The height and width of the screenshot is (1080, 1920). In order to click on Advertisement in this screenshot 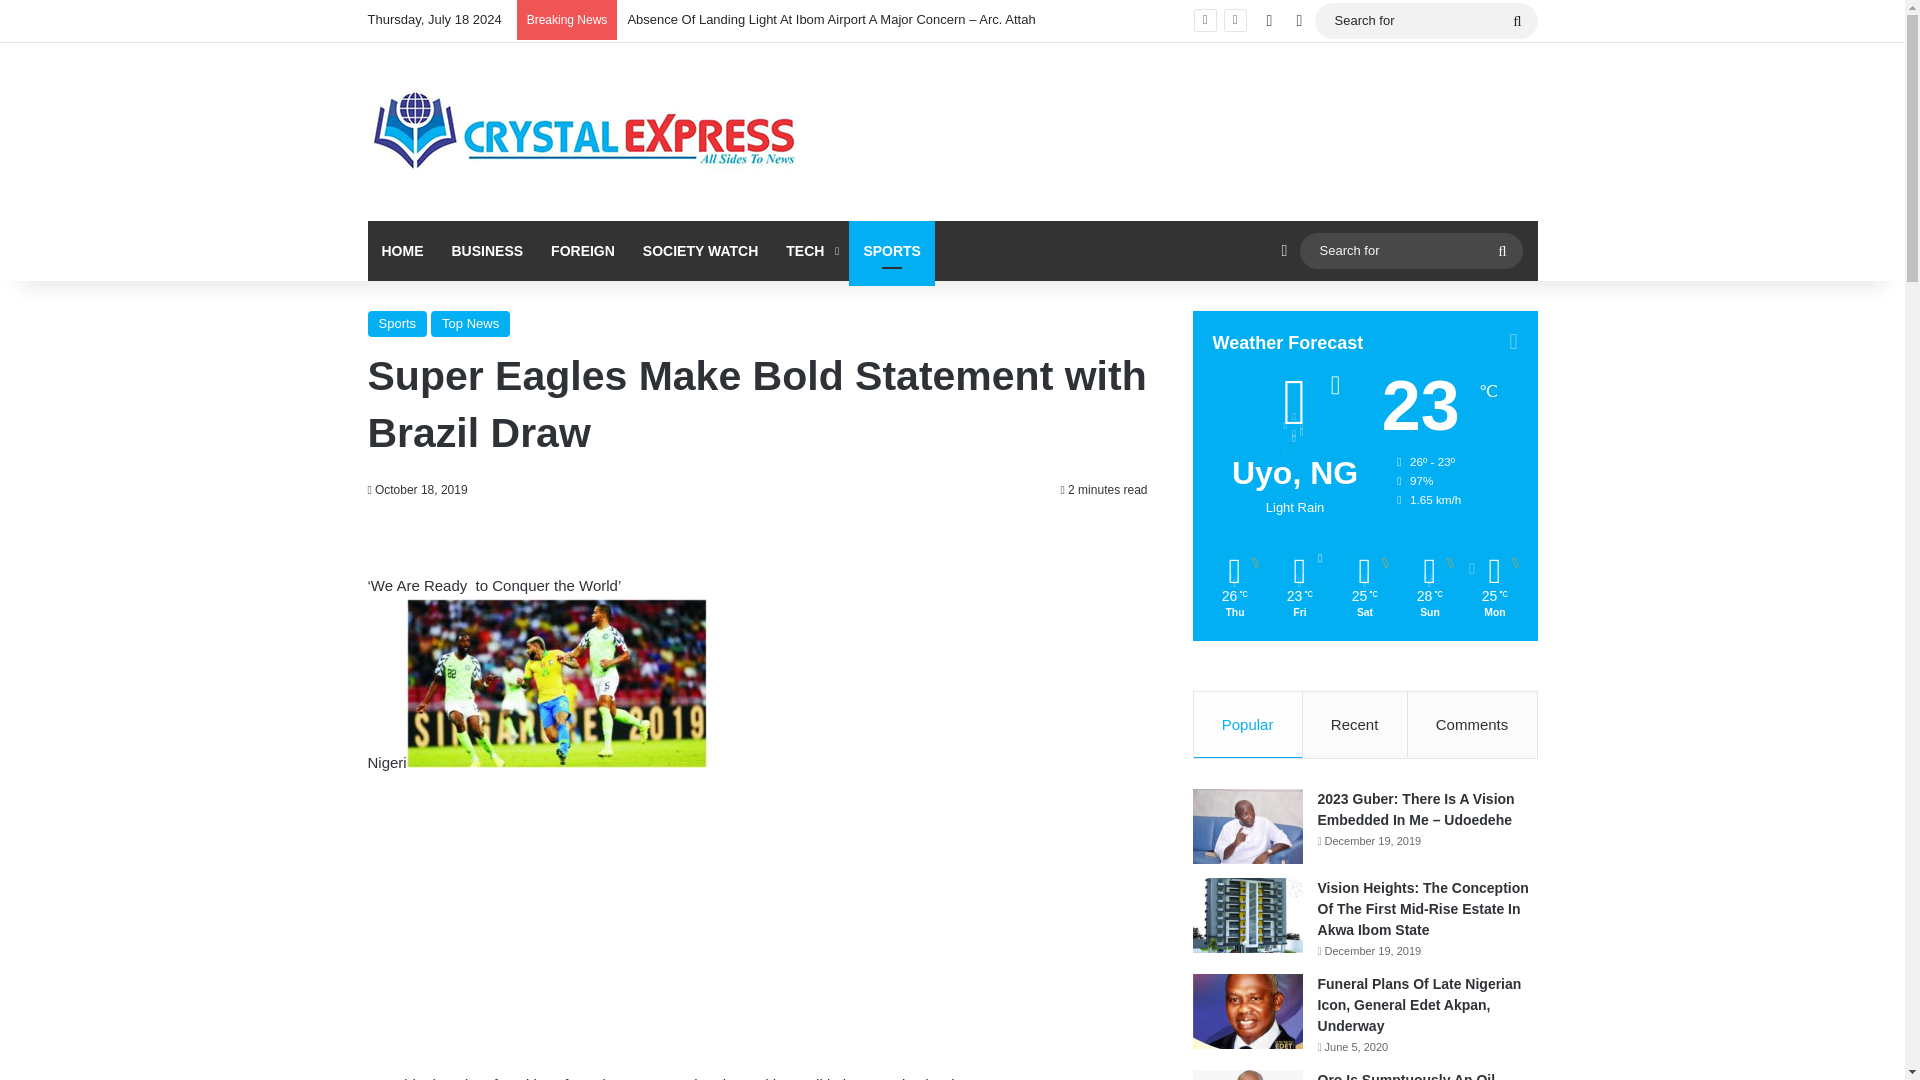, I will do `click(758, 924)`.